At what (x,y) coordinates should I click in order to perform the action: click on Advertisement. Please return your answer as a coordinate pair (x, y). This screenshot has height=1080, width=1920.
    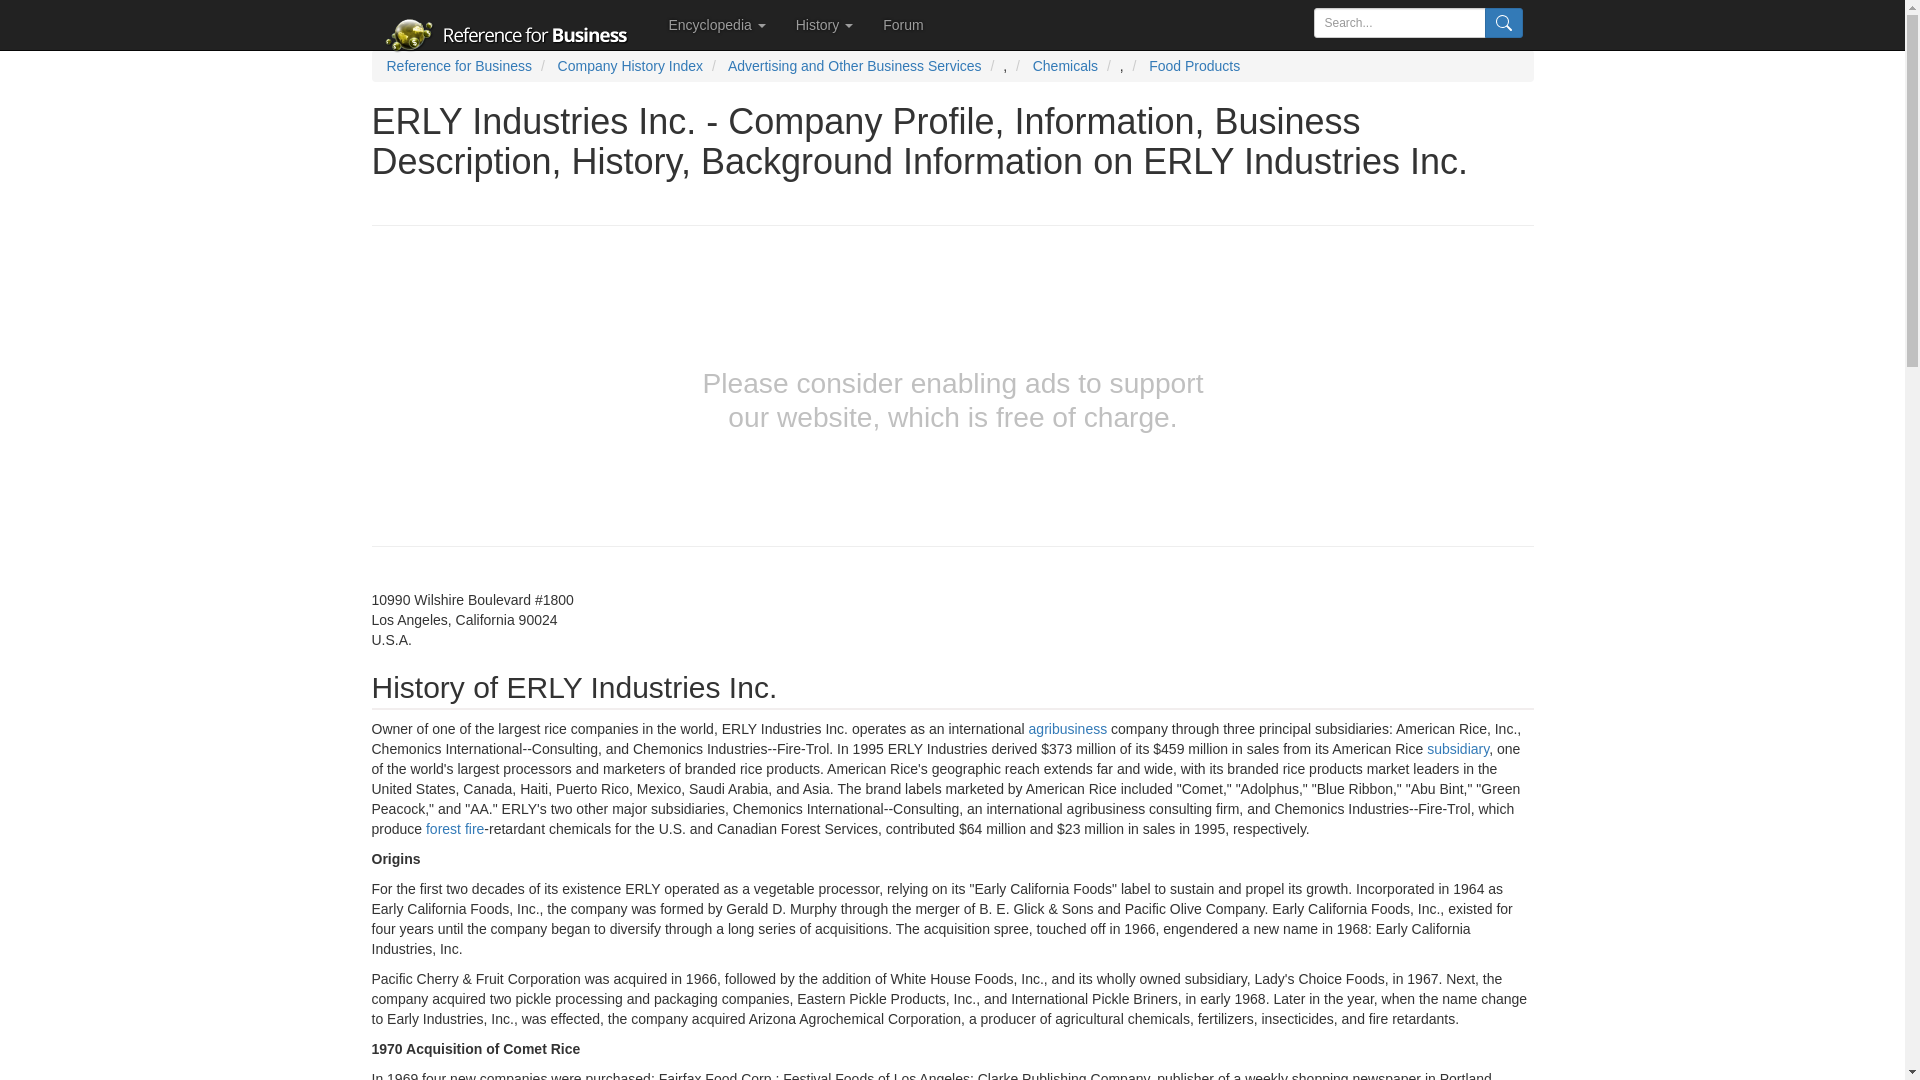
    Looking at the image, I should click on (182, 404).